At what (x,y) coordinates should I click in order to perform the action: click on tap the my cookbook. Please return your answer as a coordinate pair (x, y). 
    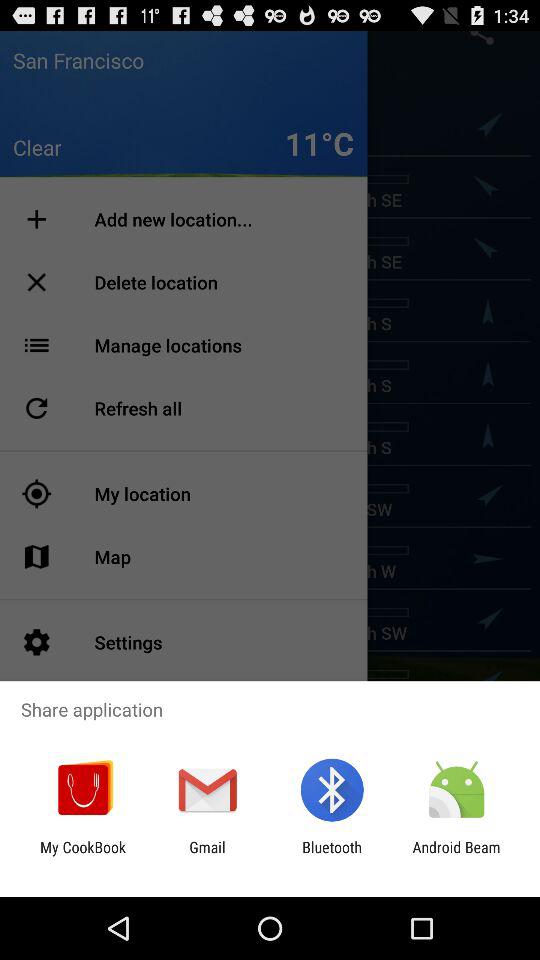
    Looking at the image, I should click on (83, 856).